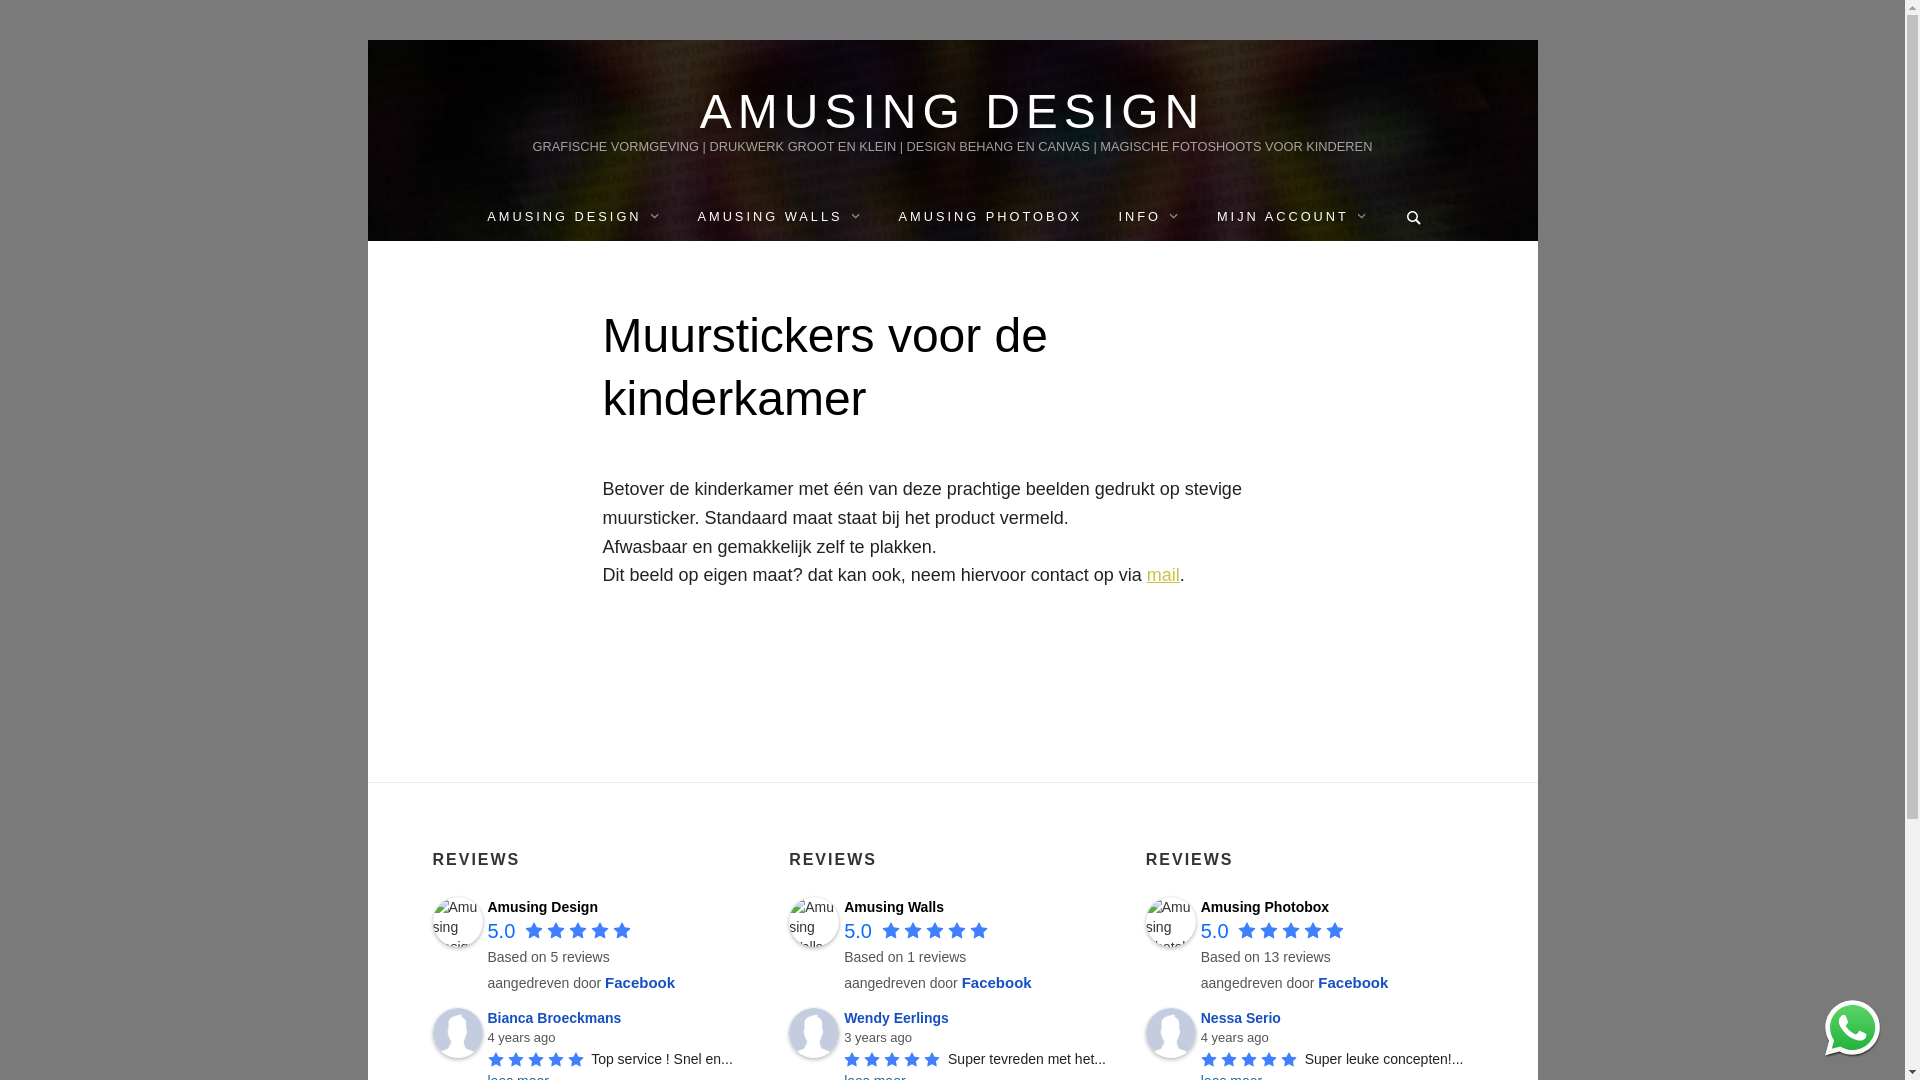  What do you see at coordinates (543, 907) in the screenshot?
I see `Amusing Design` at bounding box center [543, 907].